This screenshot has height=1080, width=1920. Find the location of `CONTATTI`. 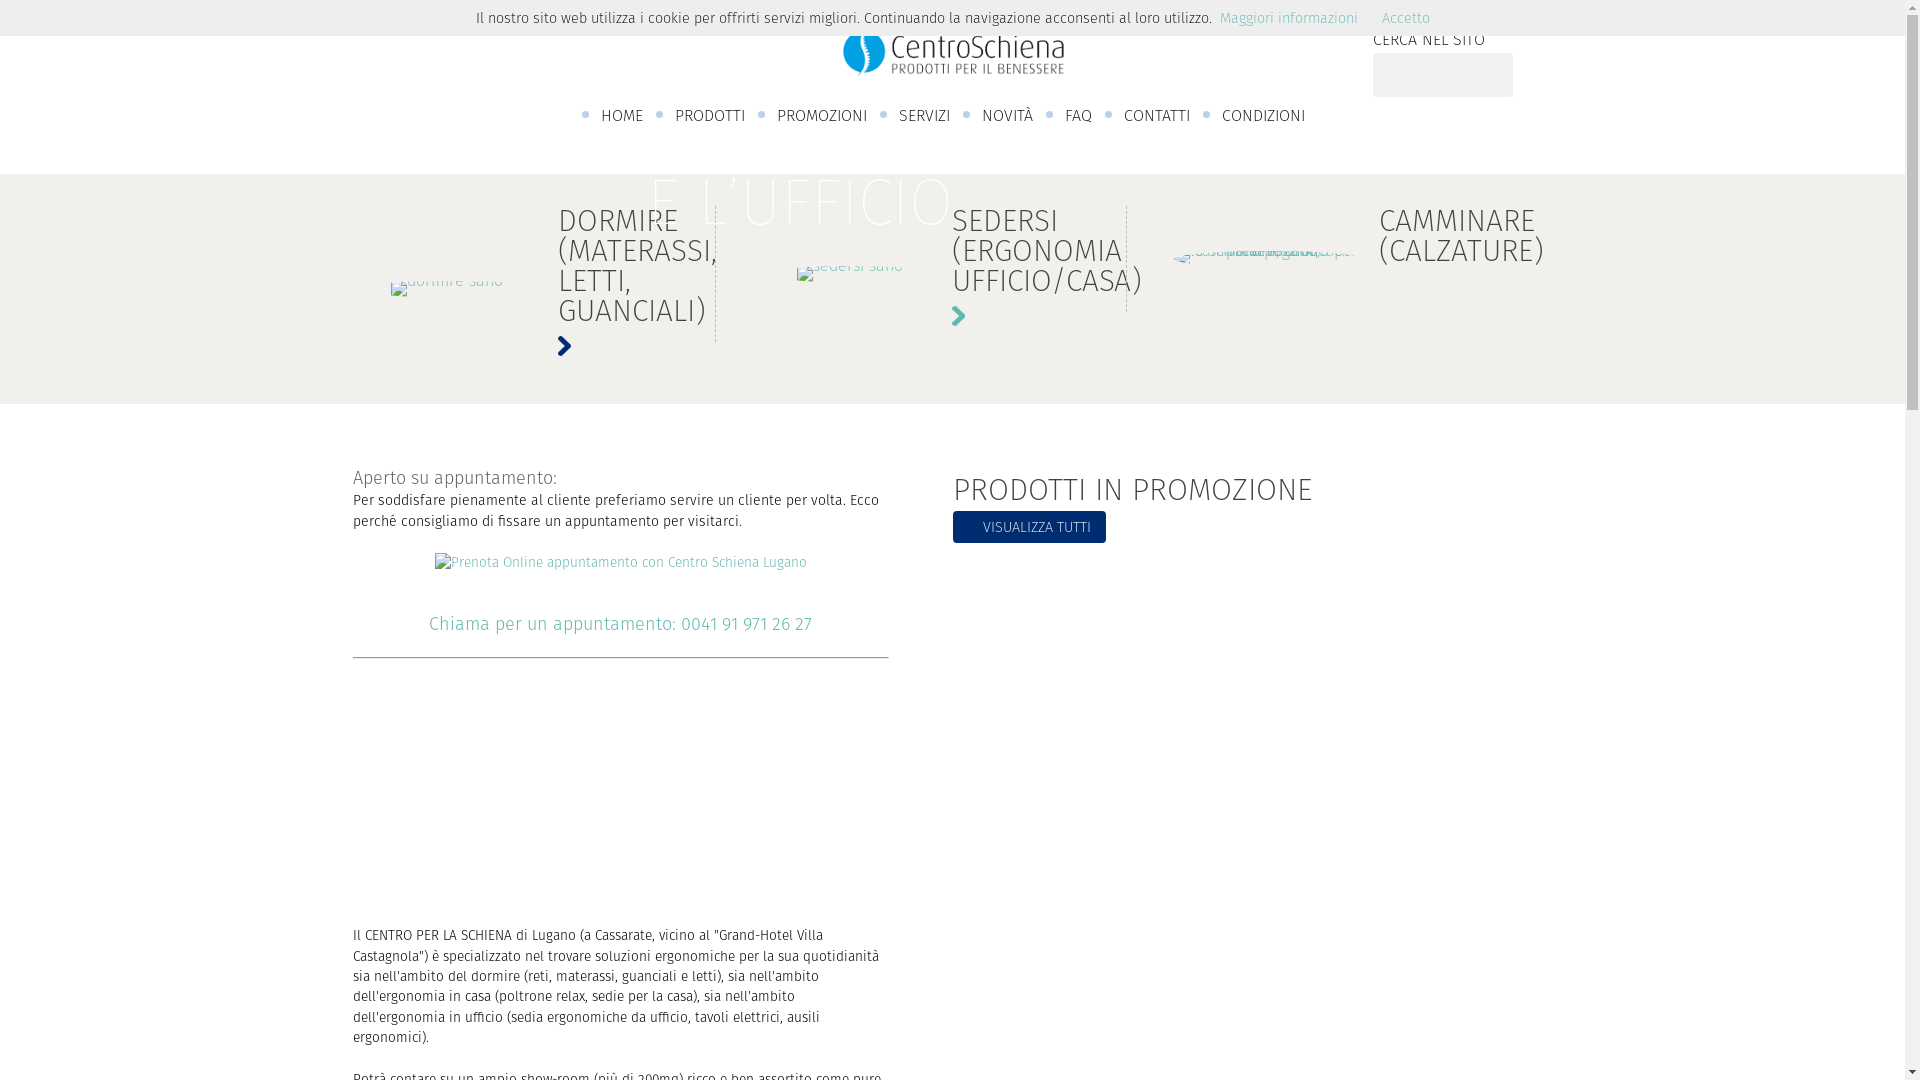

CONTATTI is located at coordinates (1157, 116).